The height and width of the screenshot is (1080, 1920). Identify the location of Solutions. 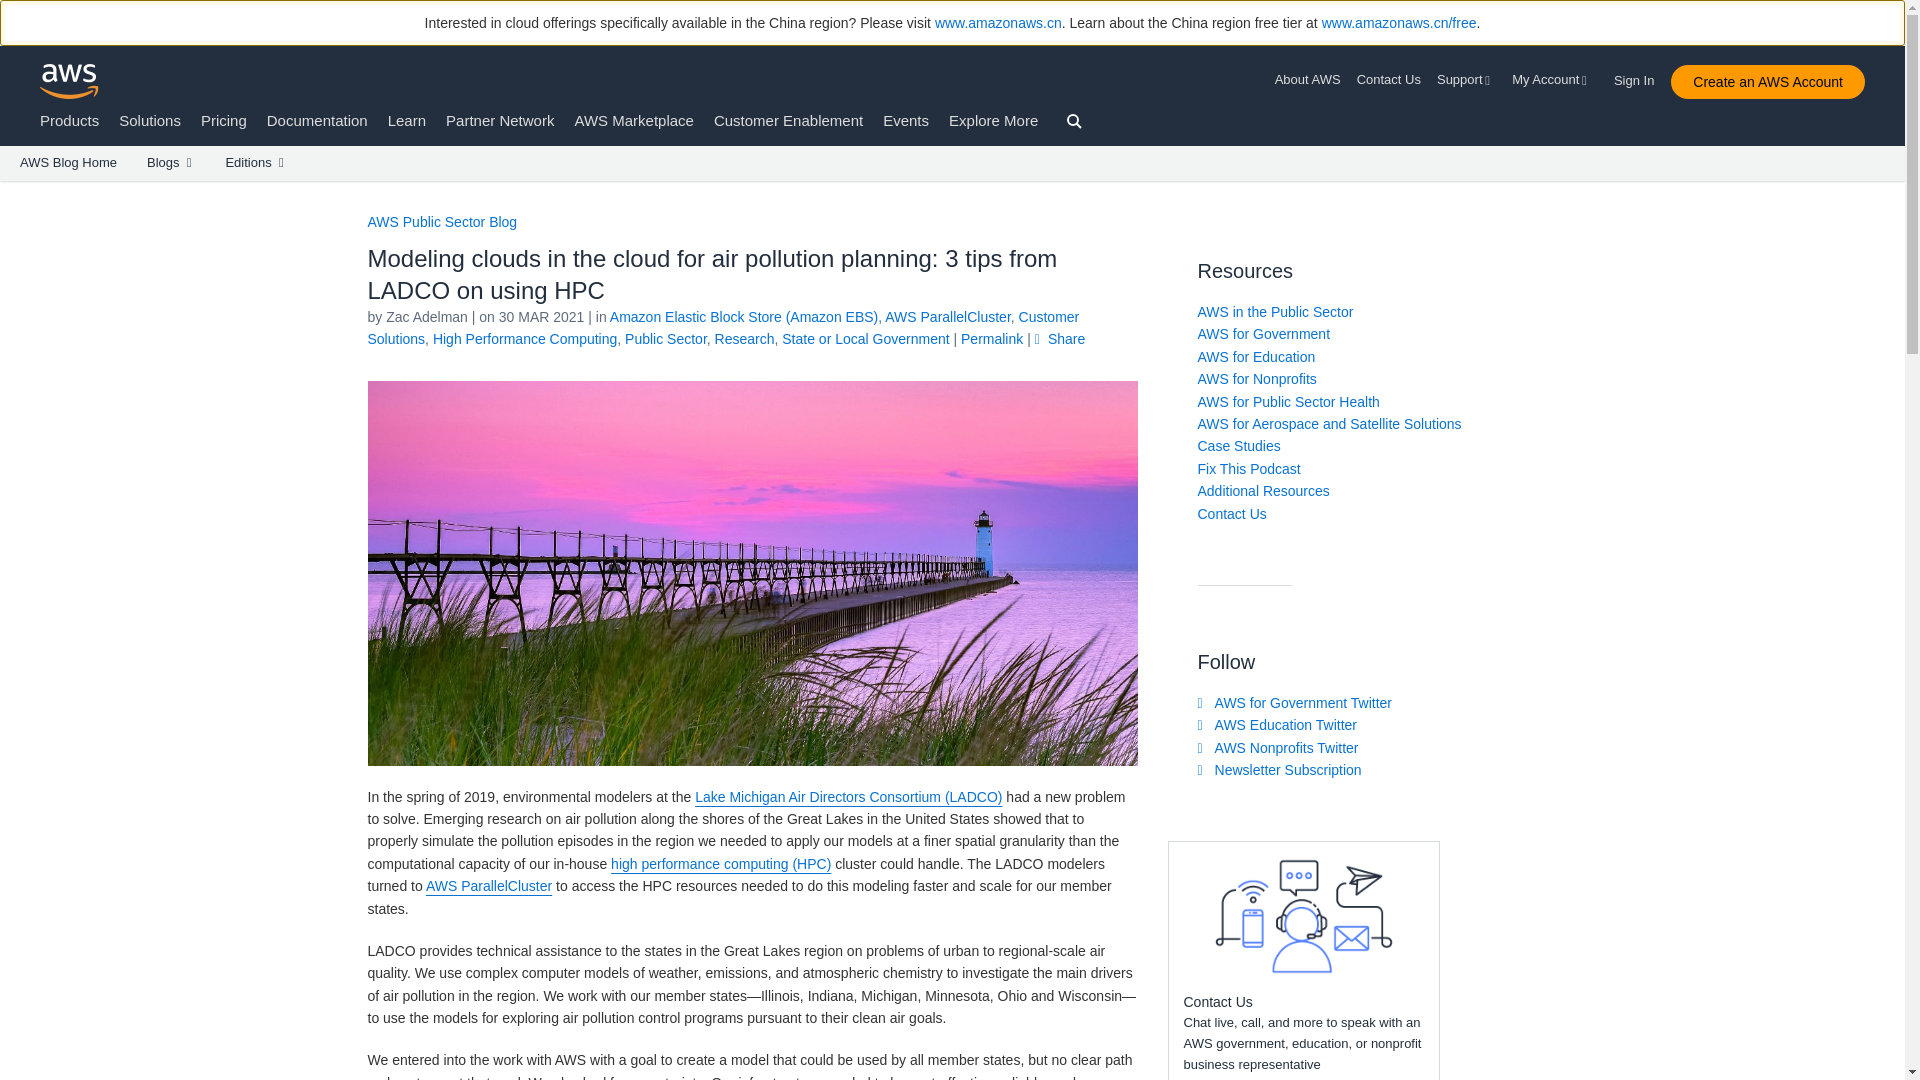
(150, 120).